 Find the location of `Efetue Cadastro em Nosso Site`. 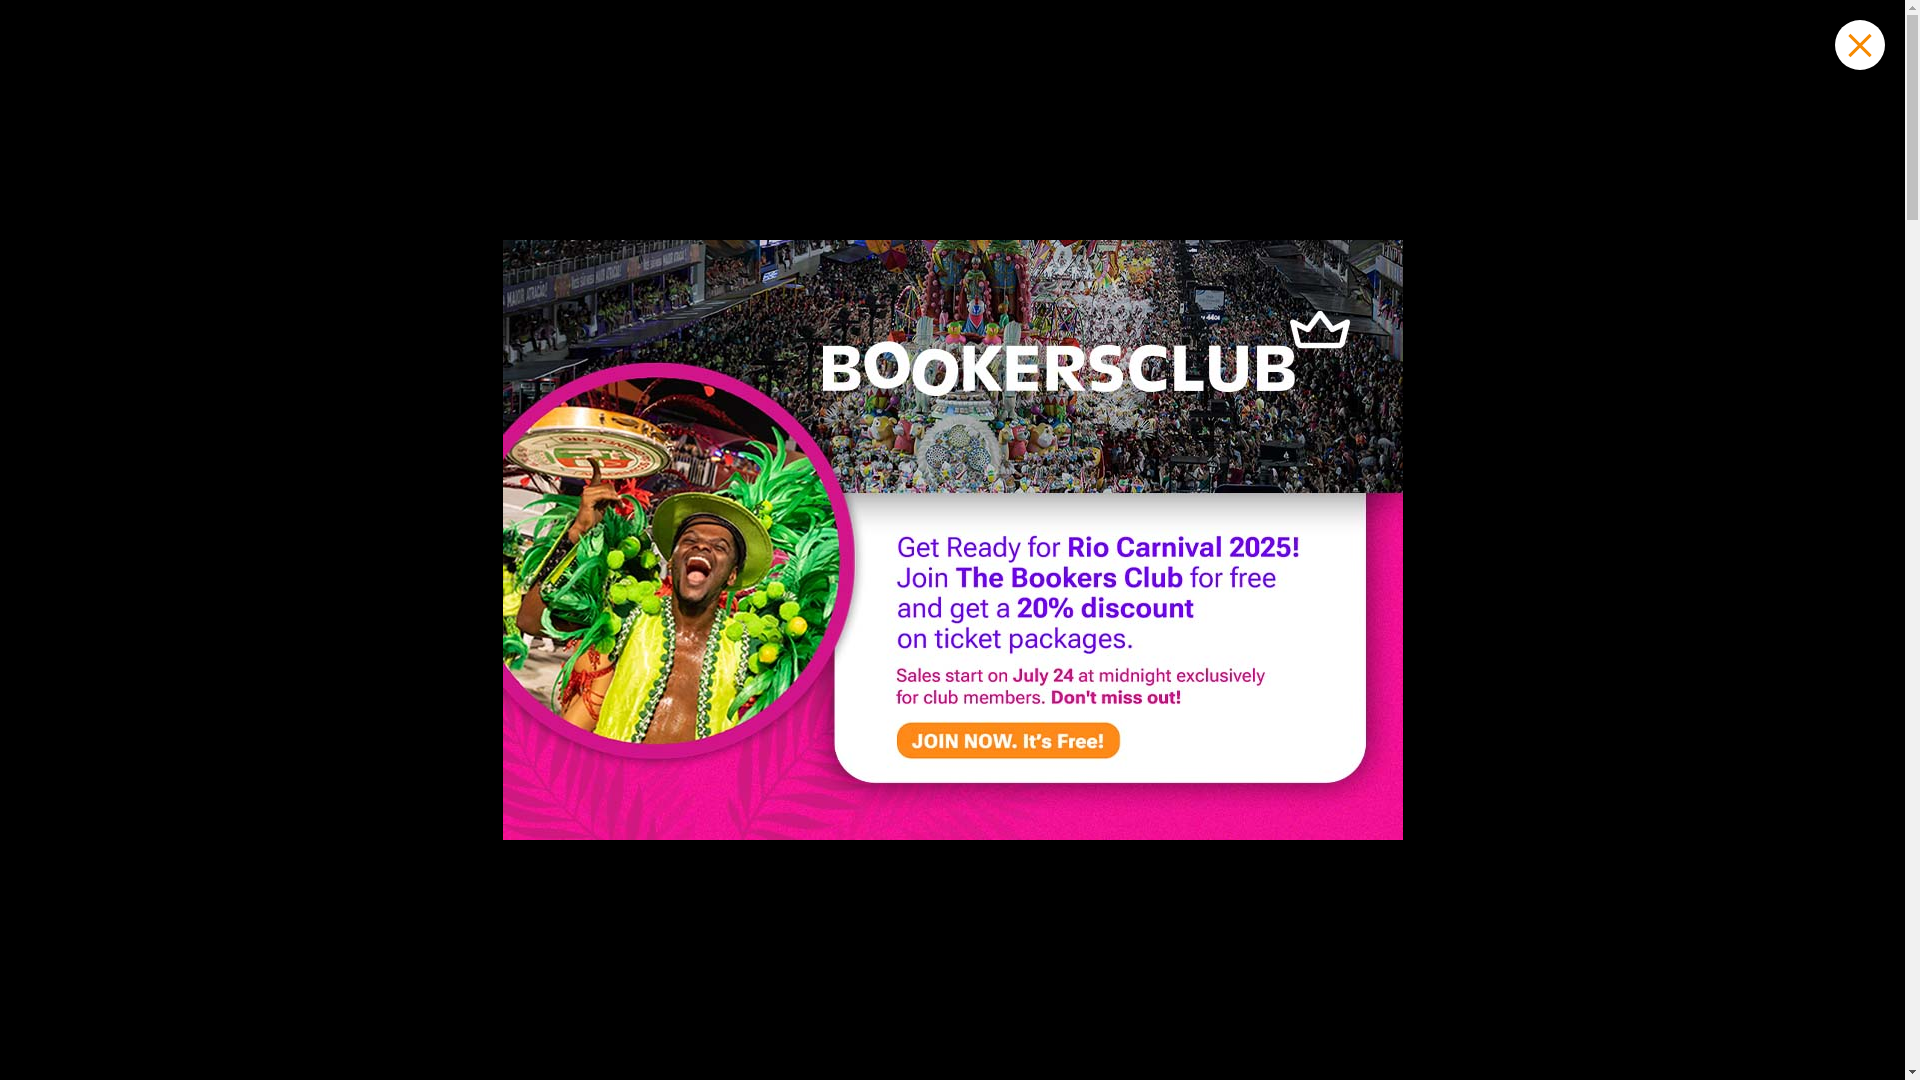

Efetue Cadastro em Nosso Site is located at coordinates (1848, 22).